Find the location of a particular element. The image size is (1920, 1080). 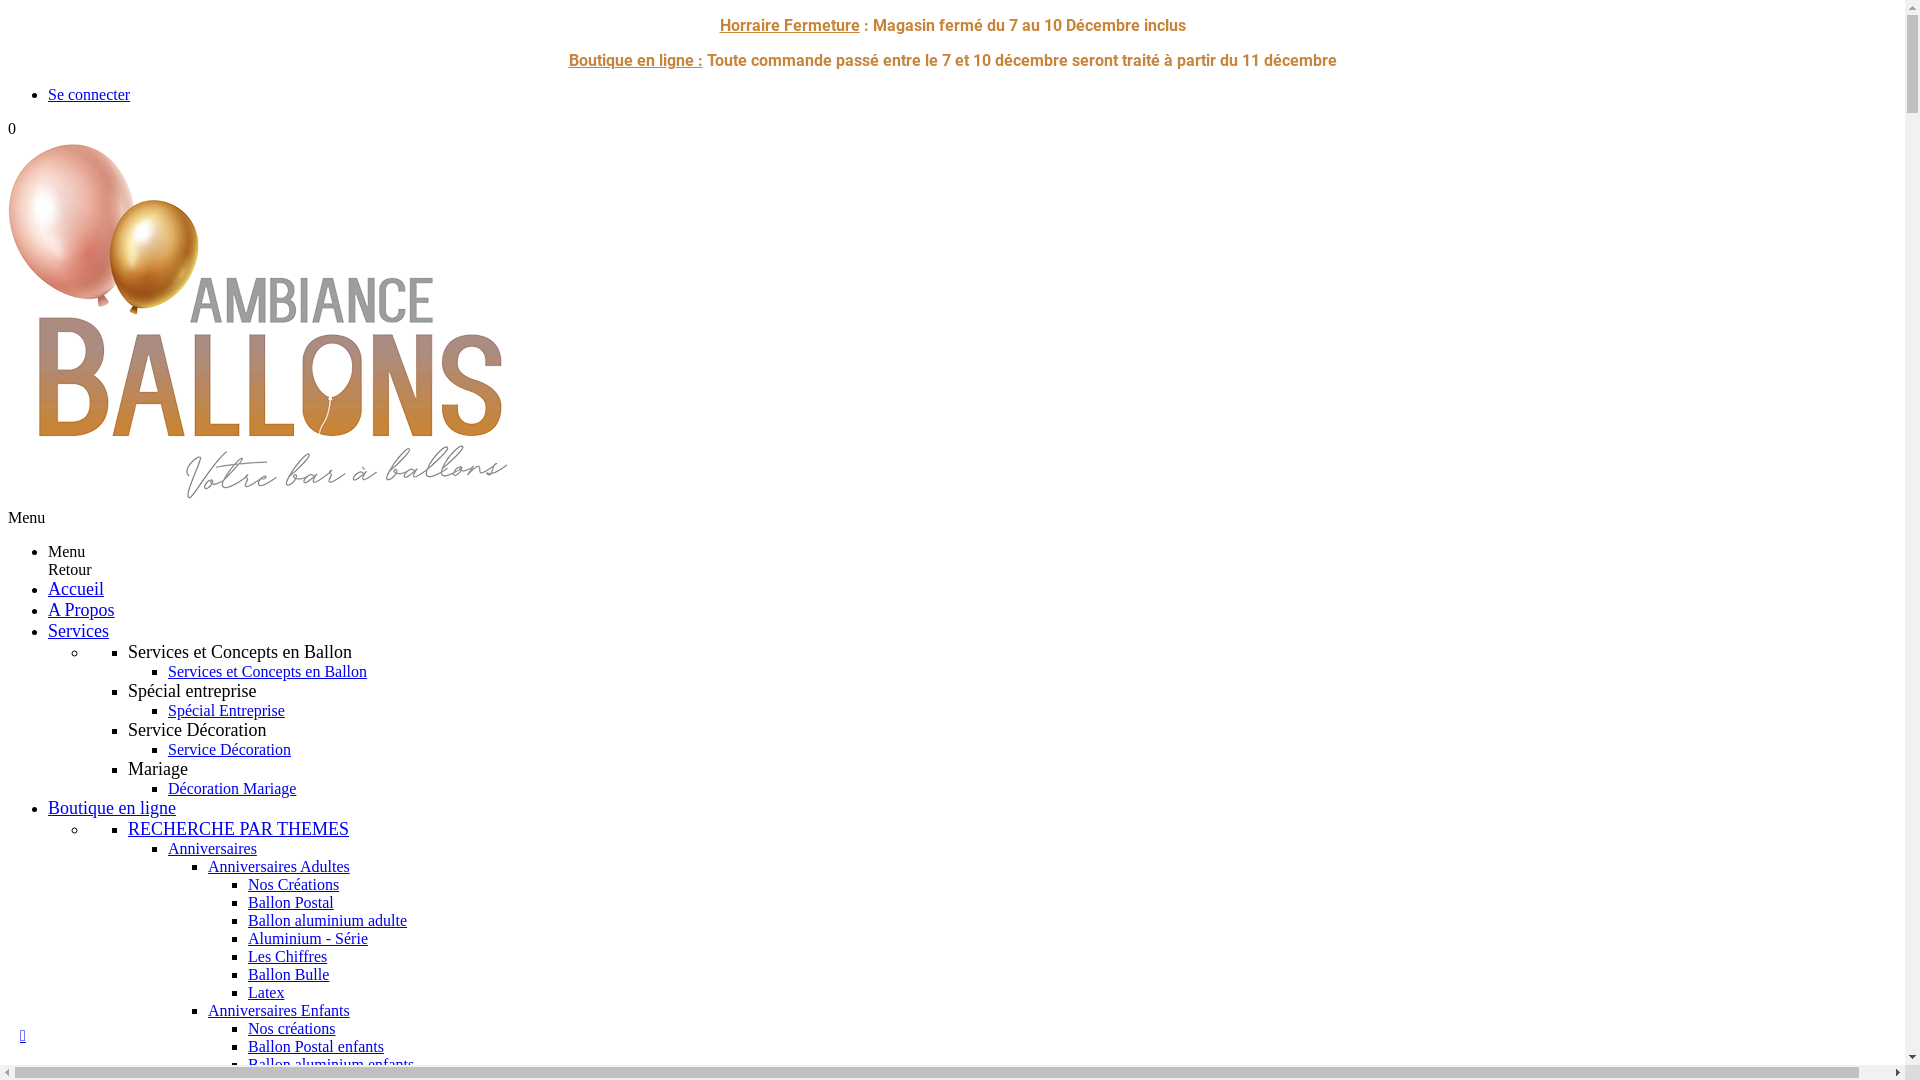

Ballon Bulle is located at coordinates (288, 974).